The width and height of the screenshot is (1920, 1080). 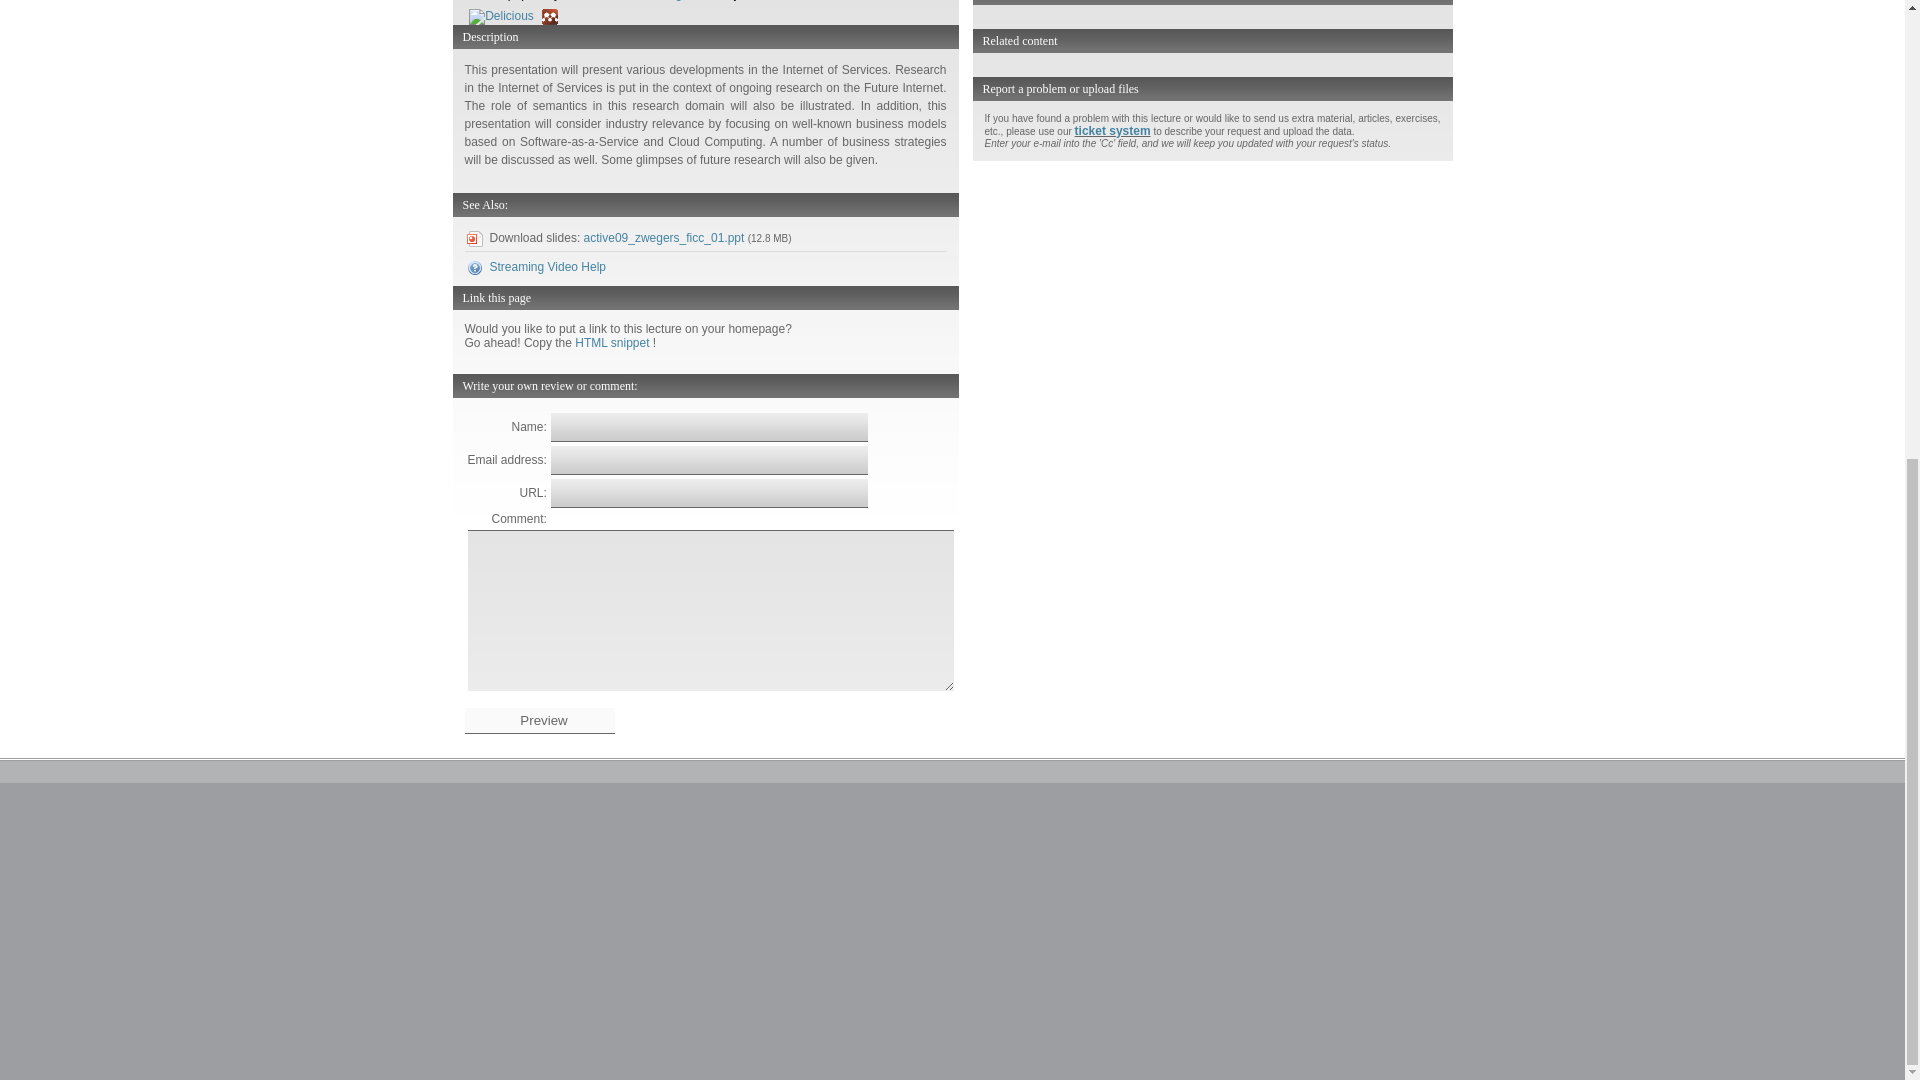 I want to click on Add to Delicious, so click(x=504, y=15).